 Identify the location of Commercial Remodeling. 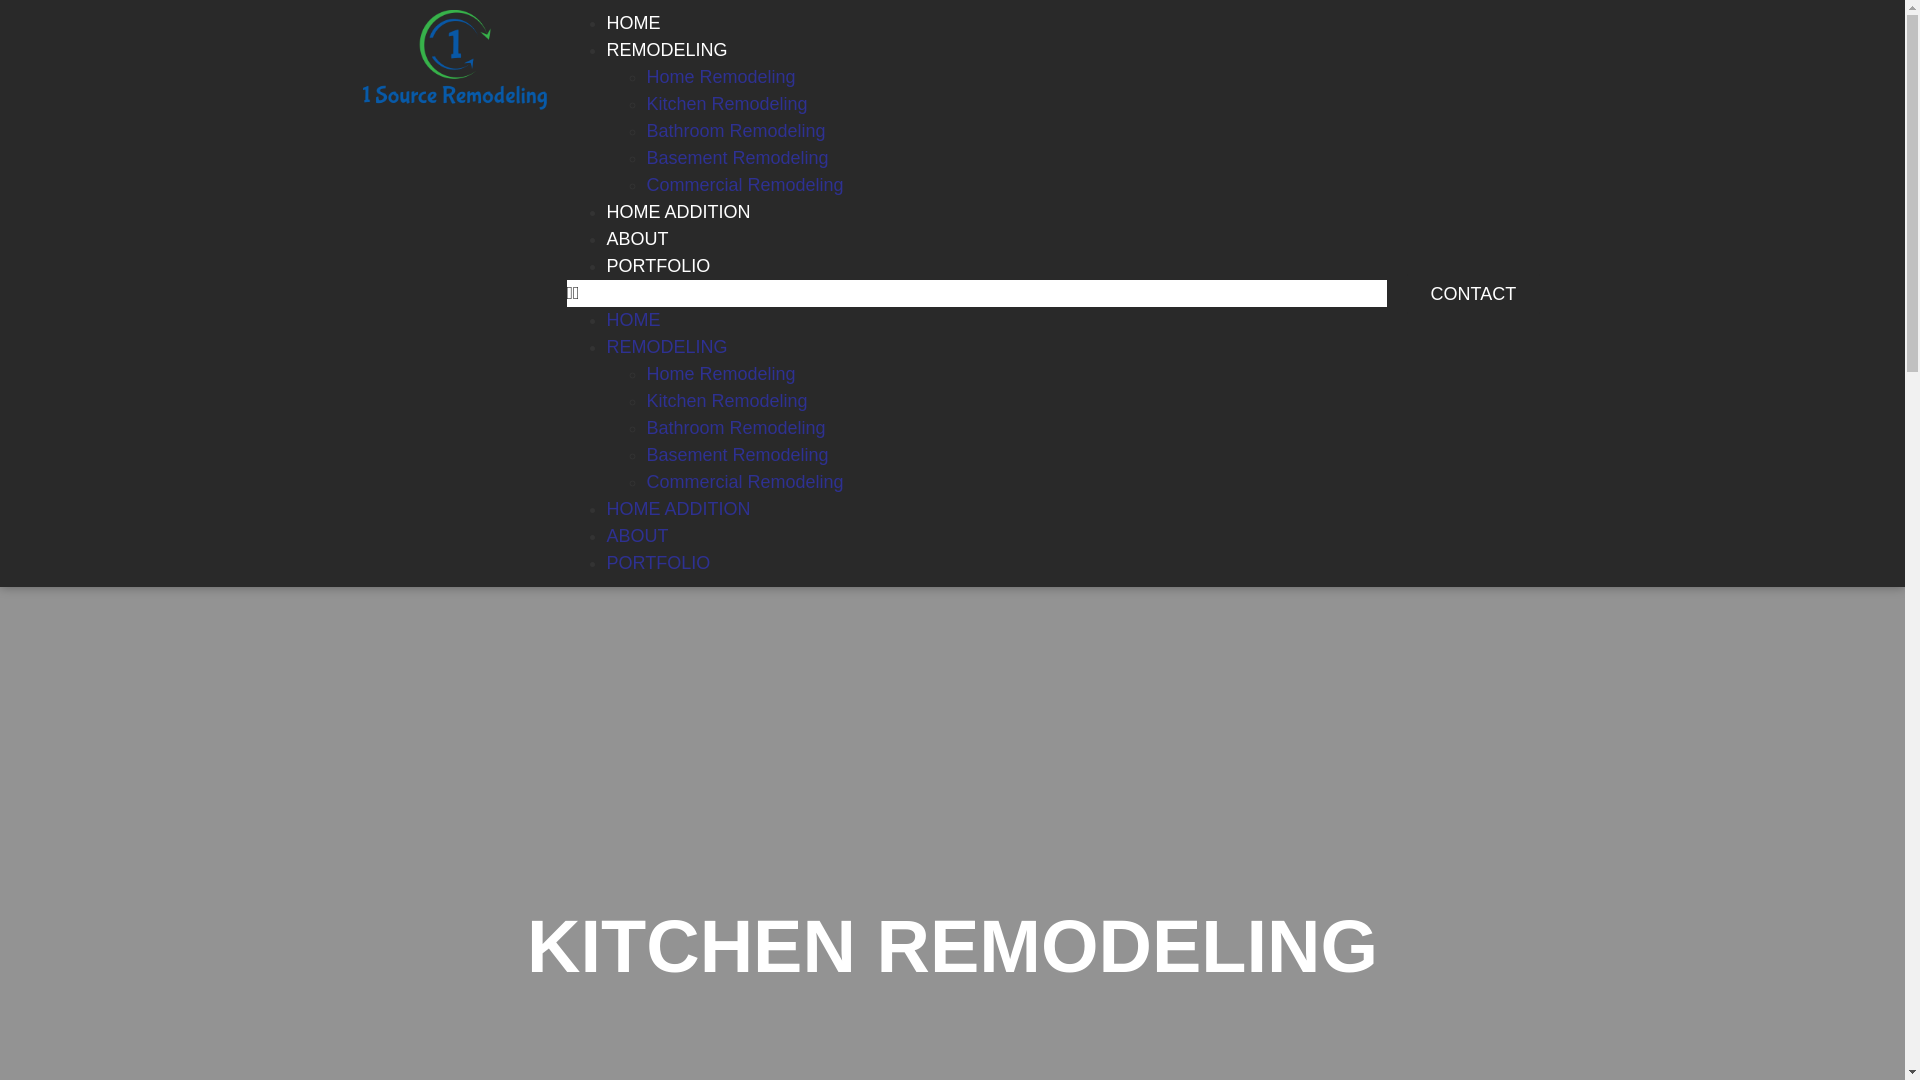
(744, 482).